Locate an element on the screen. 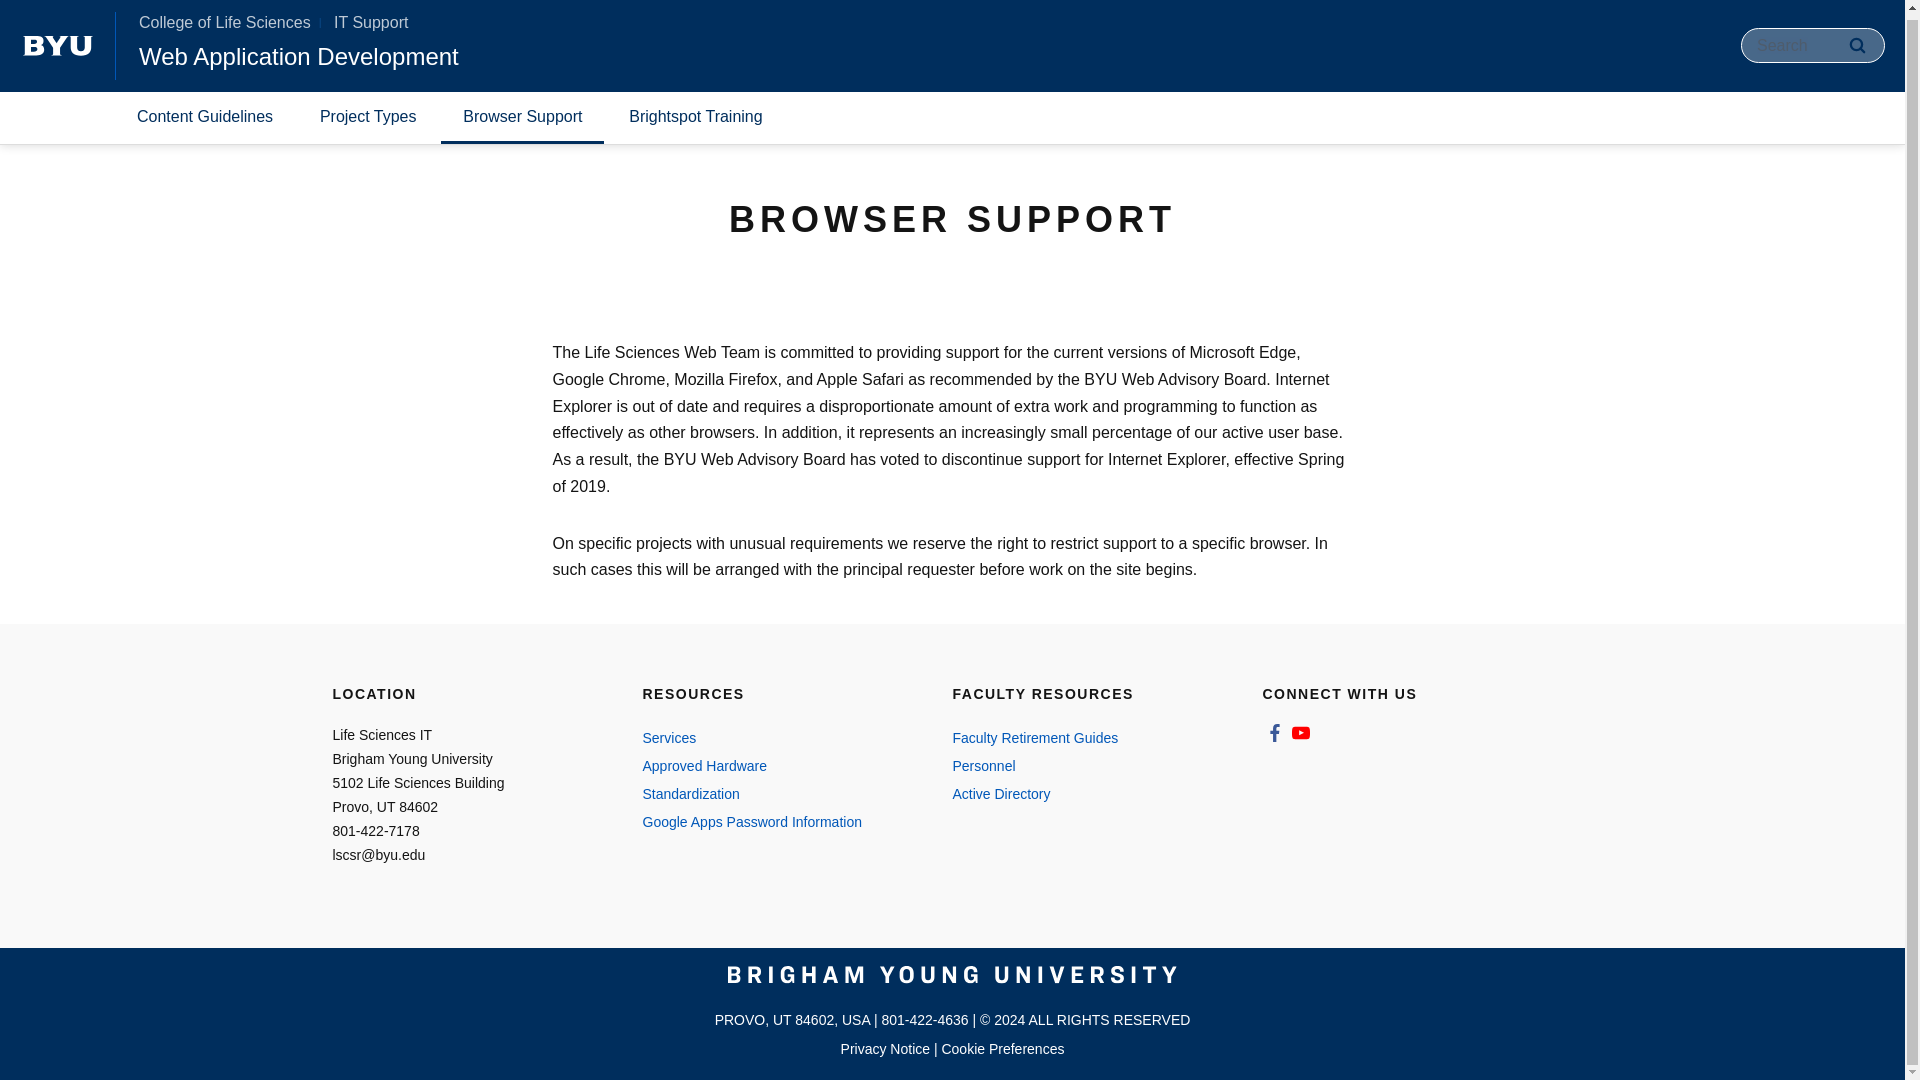 This screenshot has height=1080, width=1920. Google Apps Password Information is located at coordinates (776, 821).